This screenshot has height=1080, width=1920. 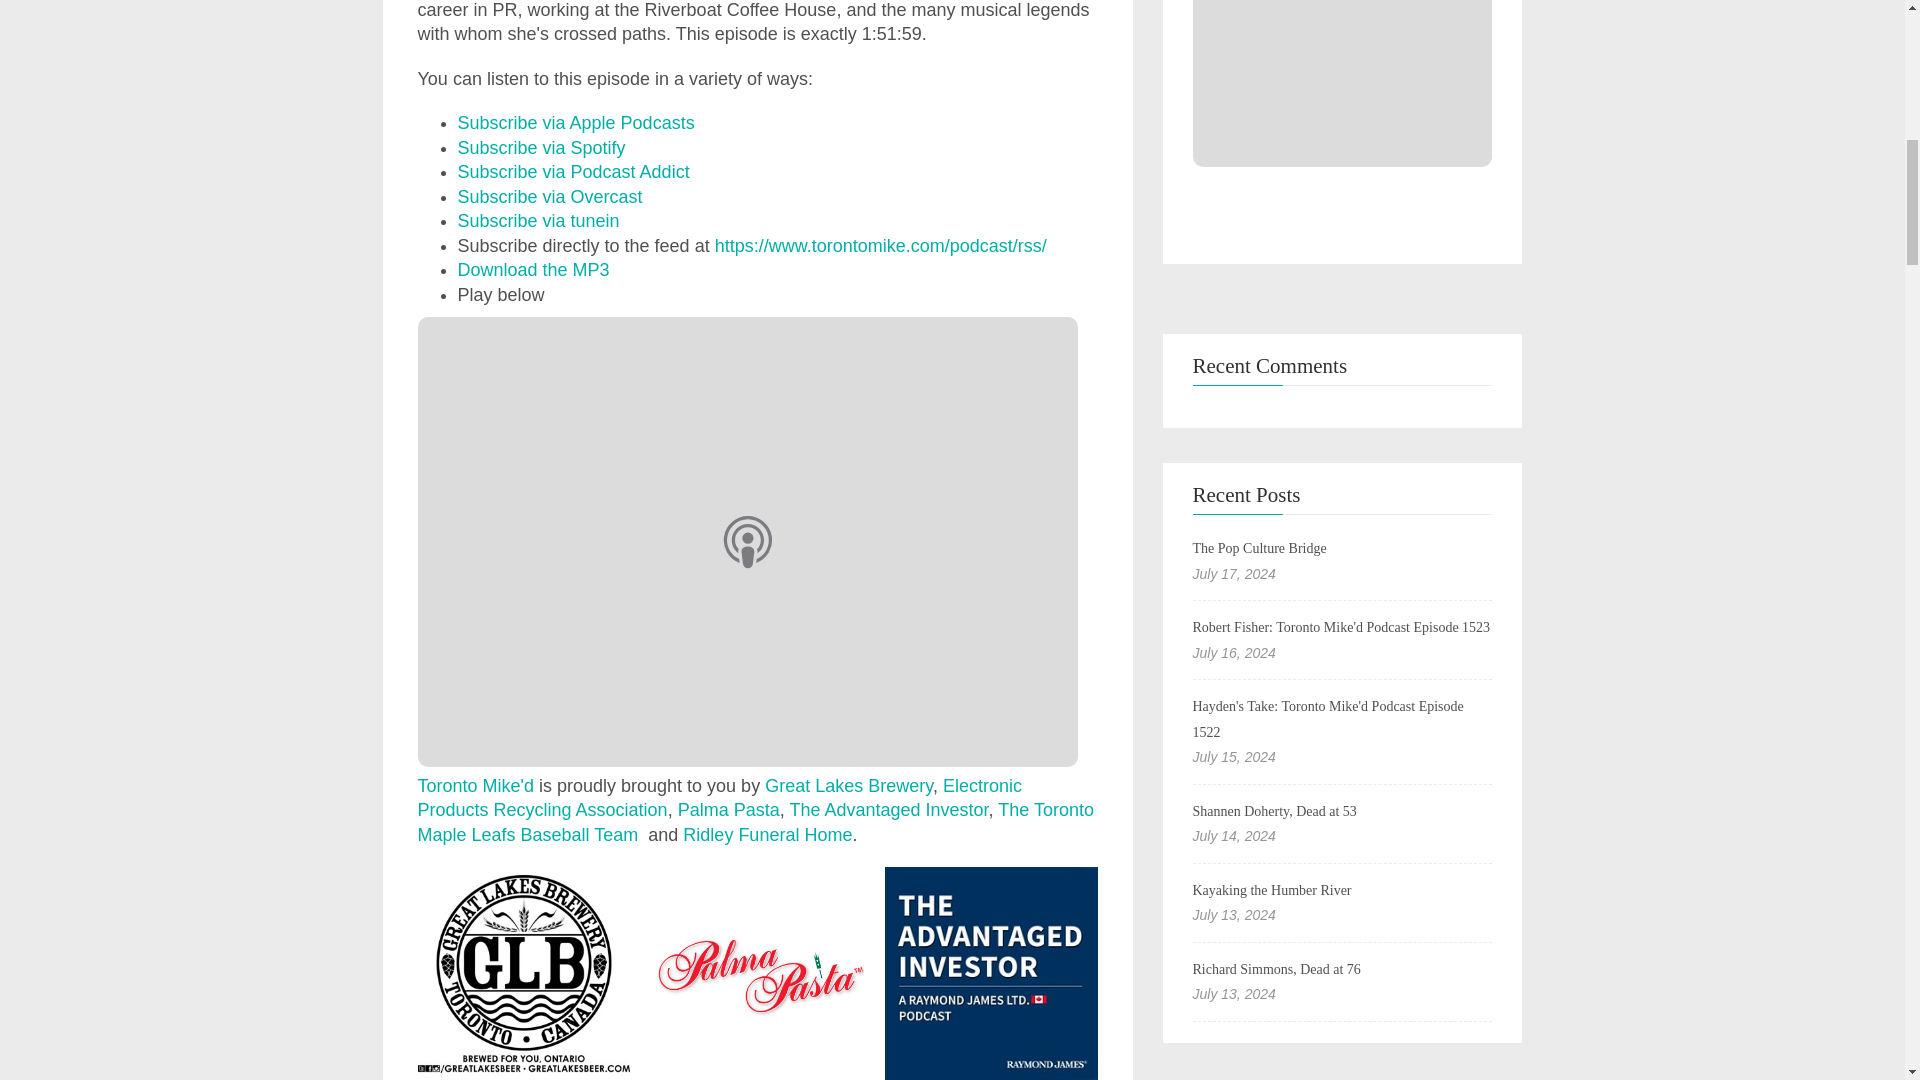 I want to click on The Toronto Maple Leafs Baseball Team, so click(x=756, y=822).